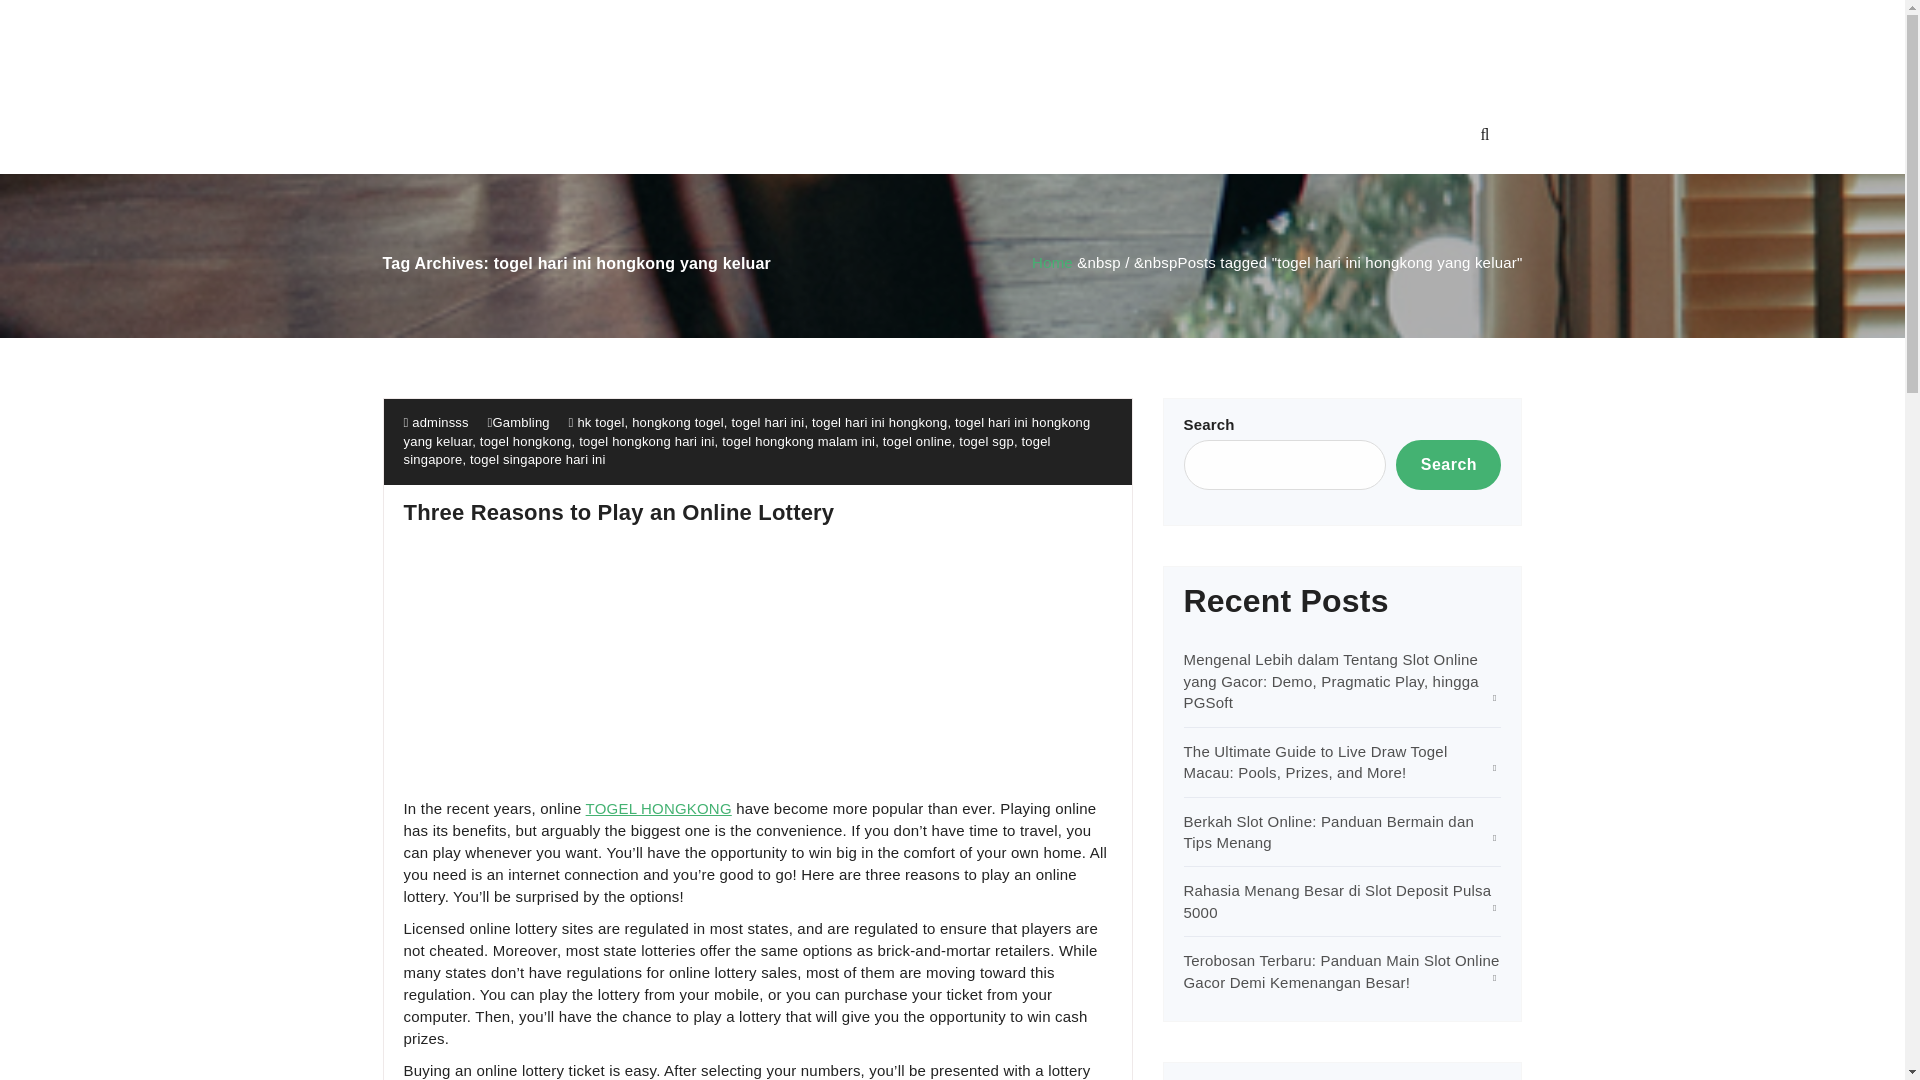 The height and width of the screenshot is (1080, 1920). Describe the element at coordinates (677, 422) in the screenshot. I see `hongkong togel` at that location.